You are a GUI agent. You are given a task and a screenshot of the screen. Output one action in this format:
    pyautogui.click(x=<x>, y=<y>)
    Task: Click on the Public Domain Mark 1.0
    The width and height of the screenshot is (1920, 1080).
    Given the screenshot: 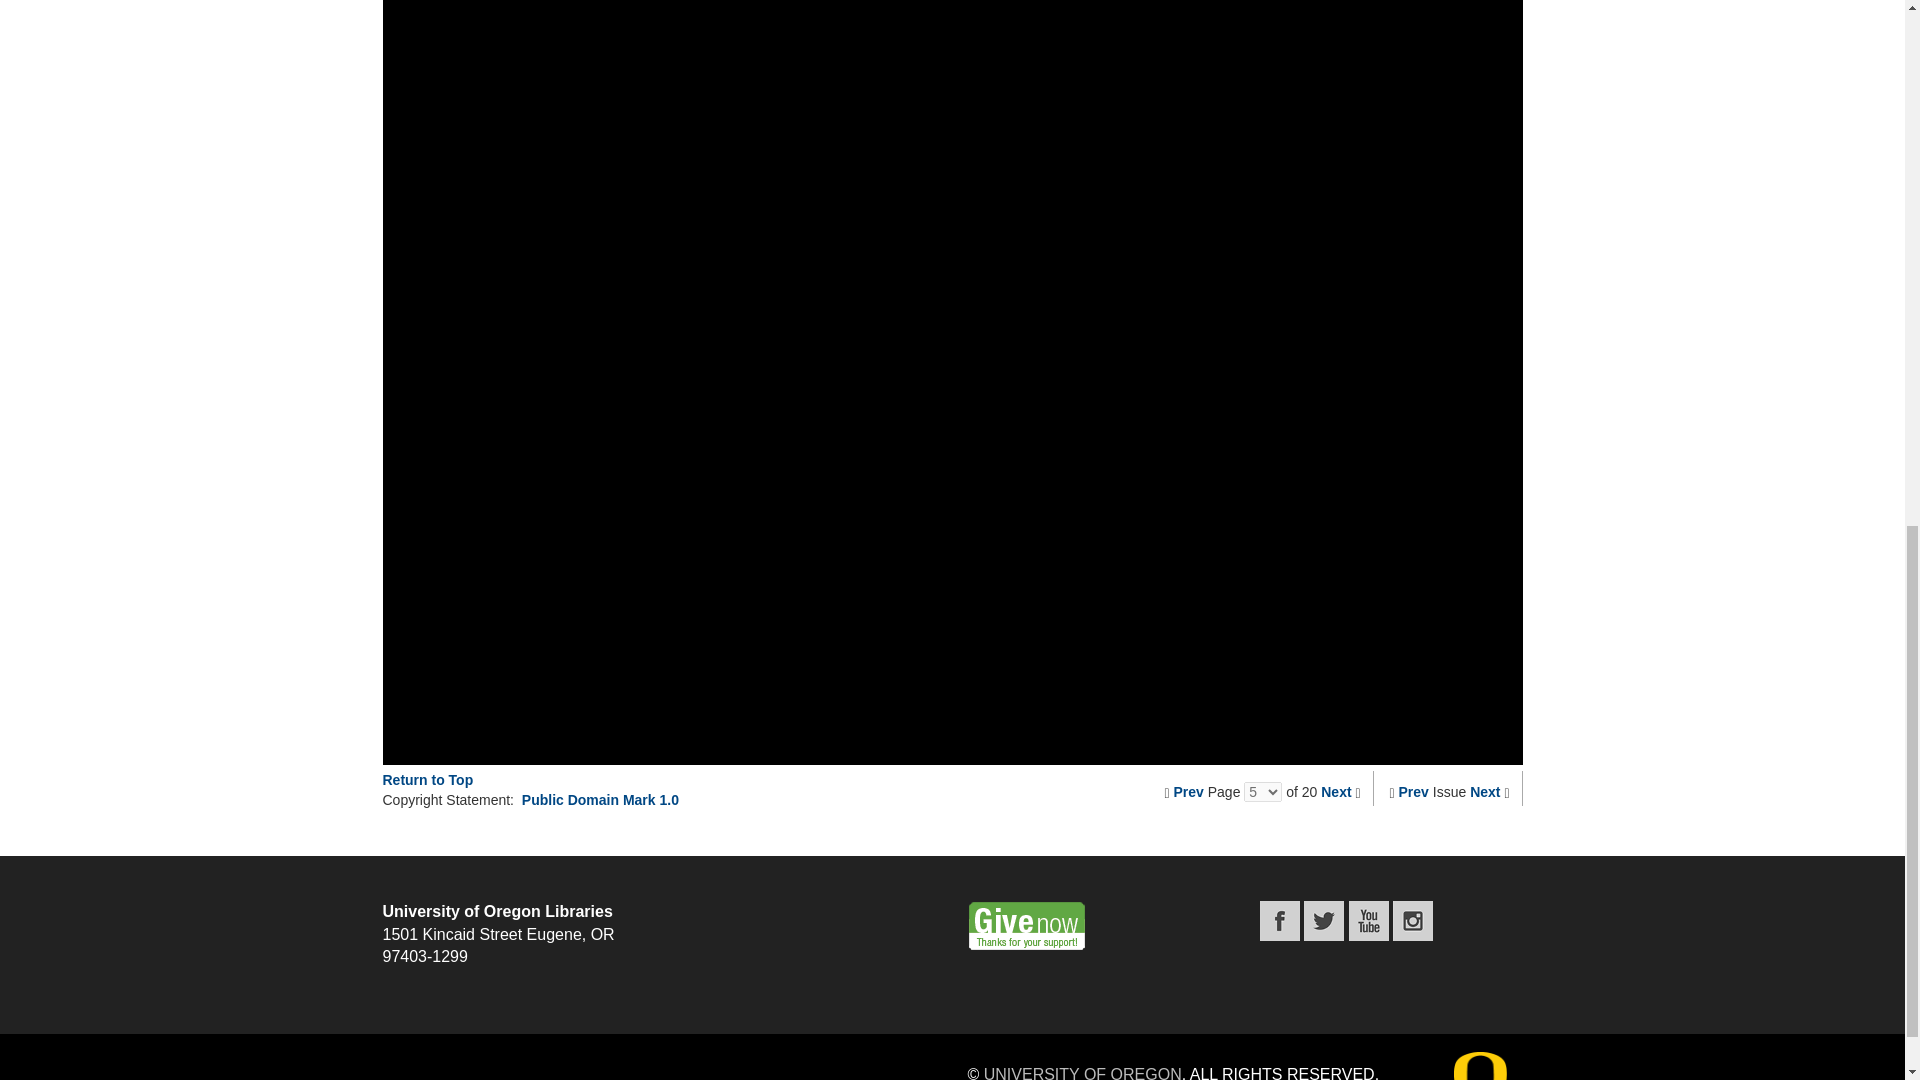 What is the action you would take?
    pyautogui.click(x=600, y=799)
    